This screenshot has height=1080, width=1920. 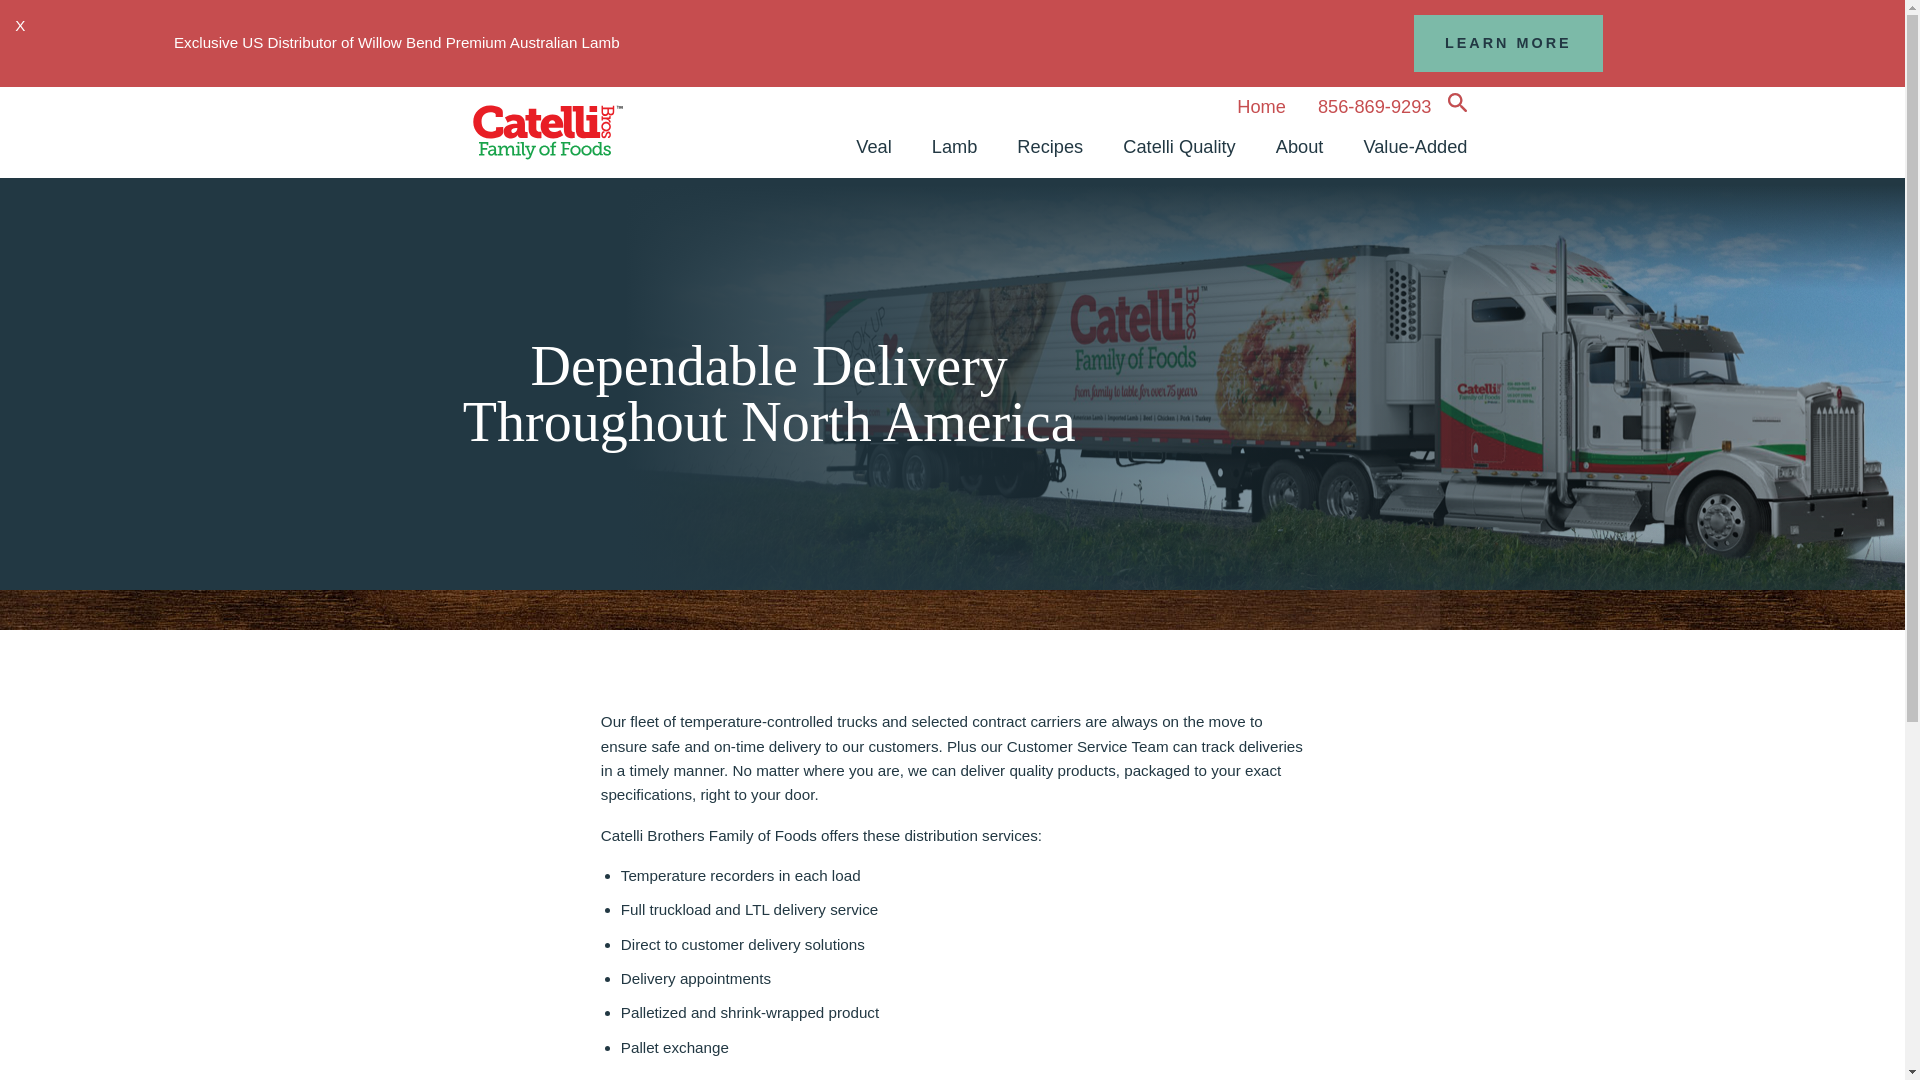 I want to click on Lamb, so click(x=955, y=146).